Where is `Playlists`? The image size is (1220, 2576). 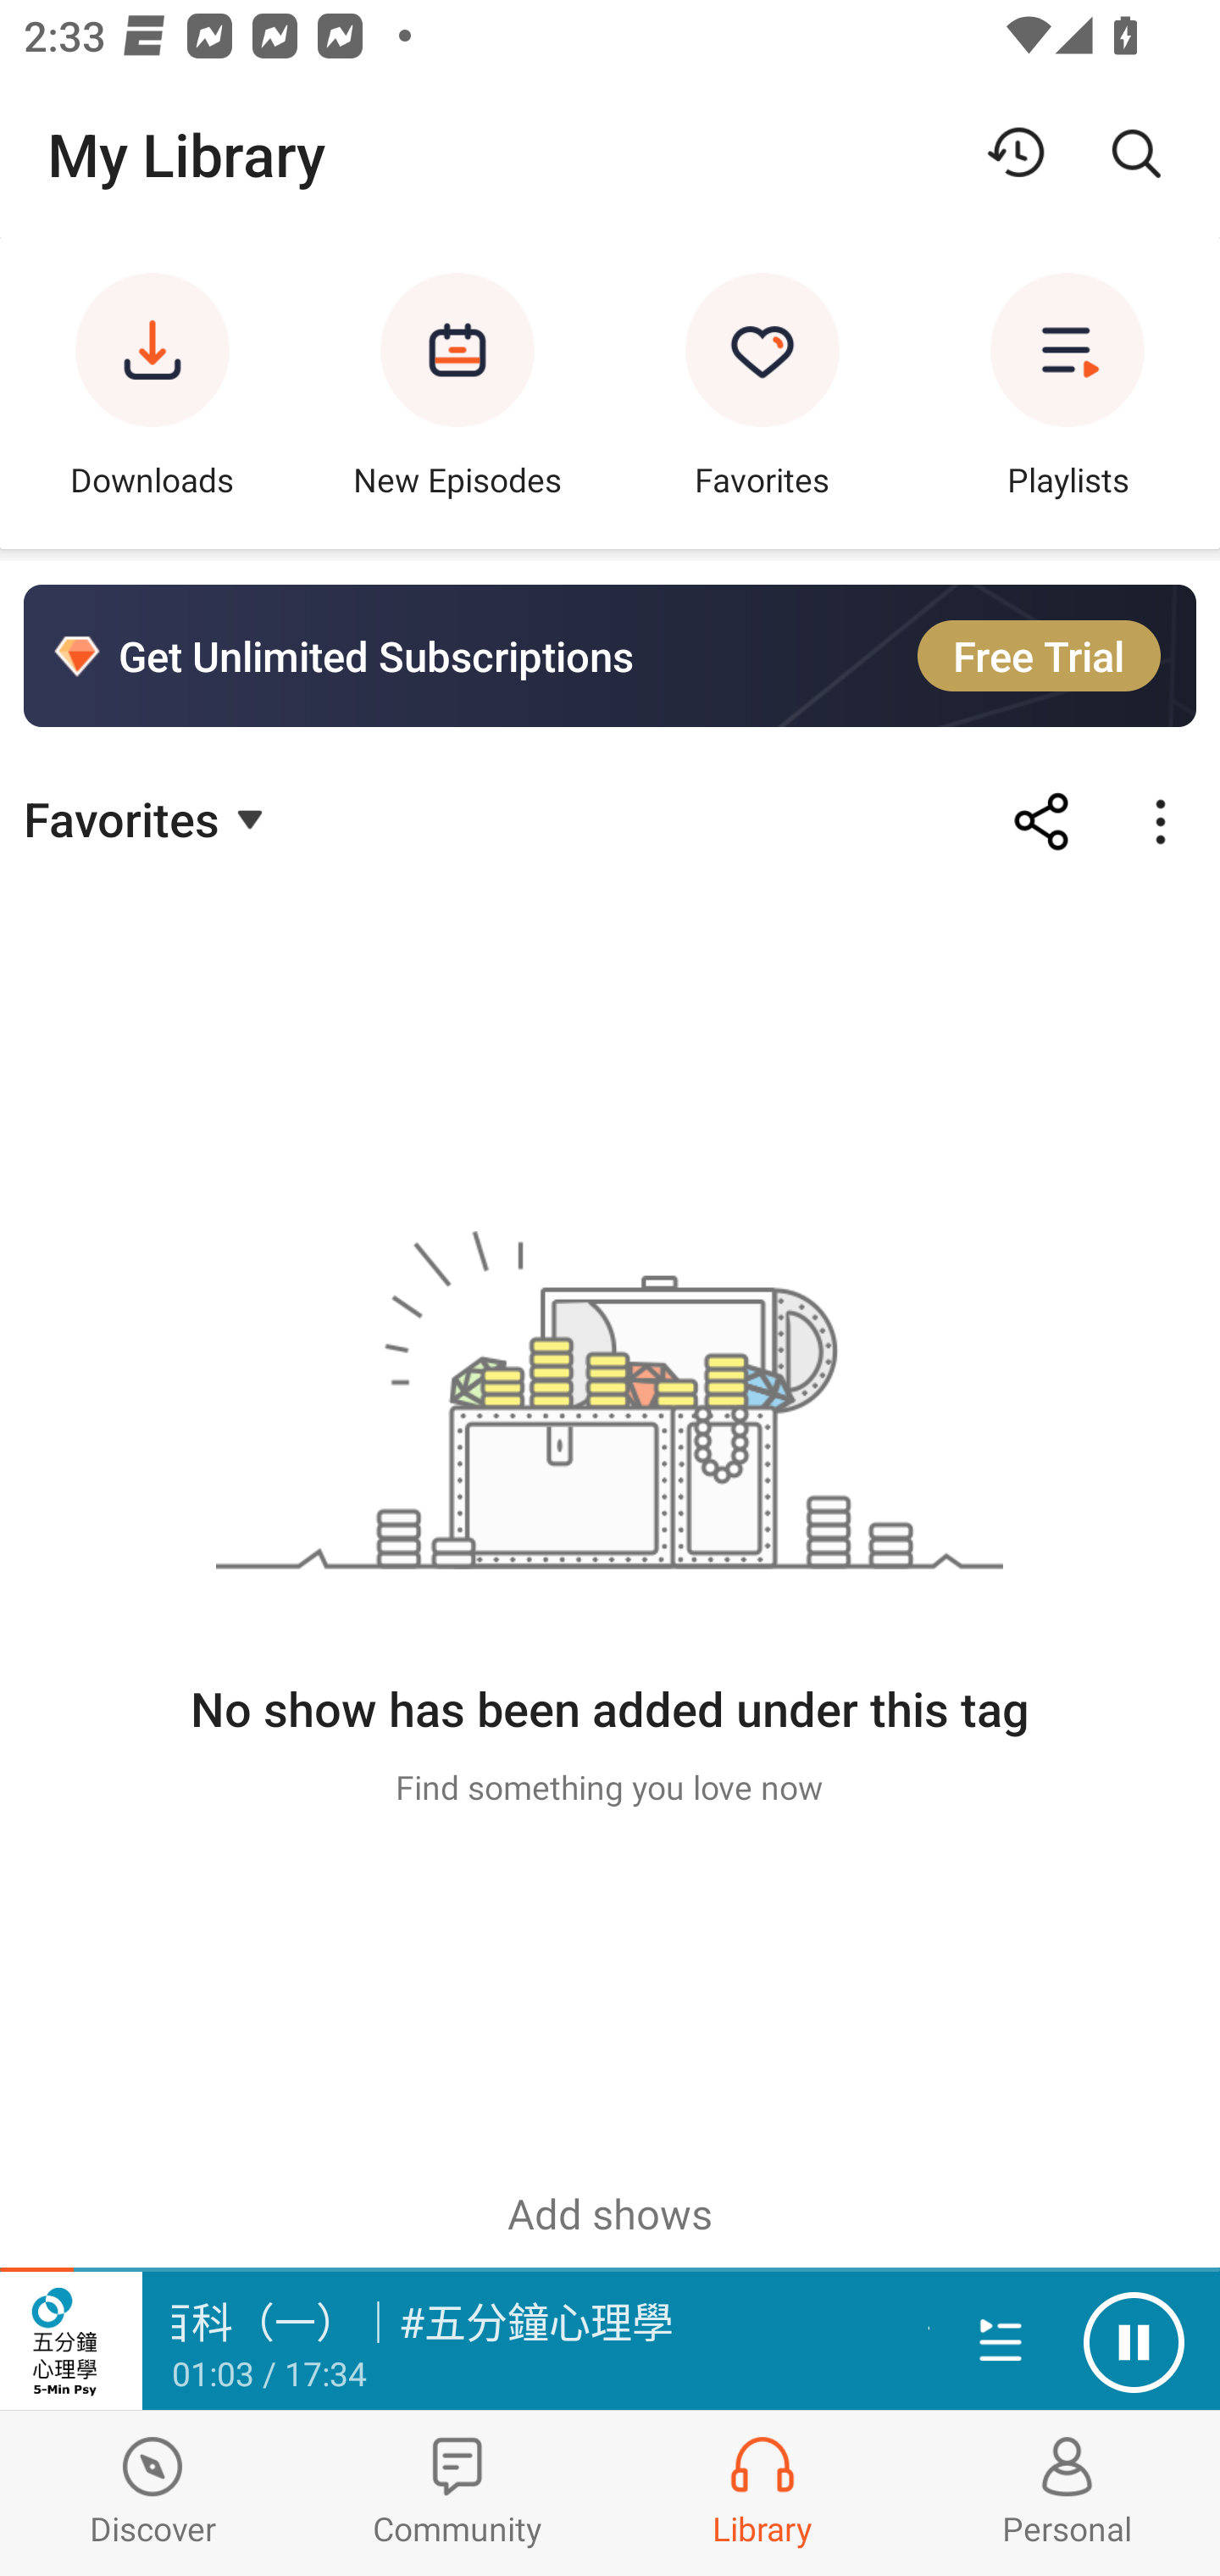
Playlists is located at coordinates (1067, 392).